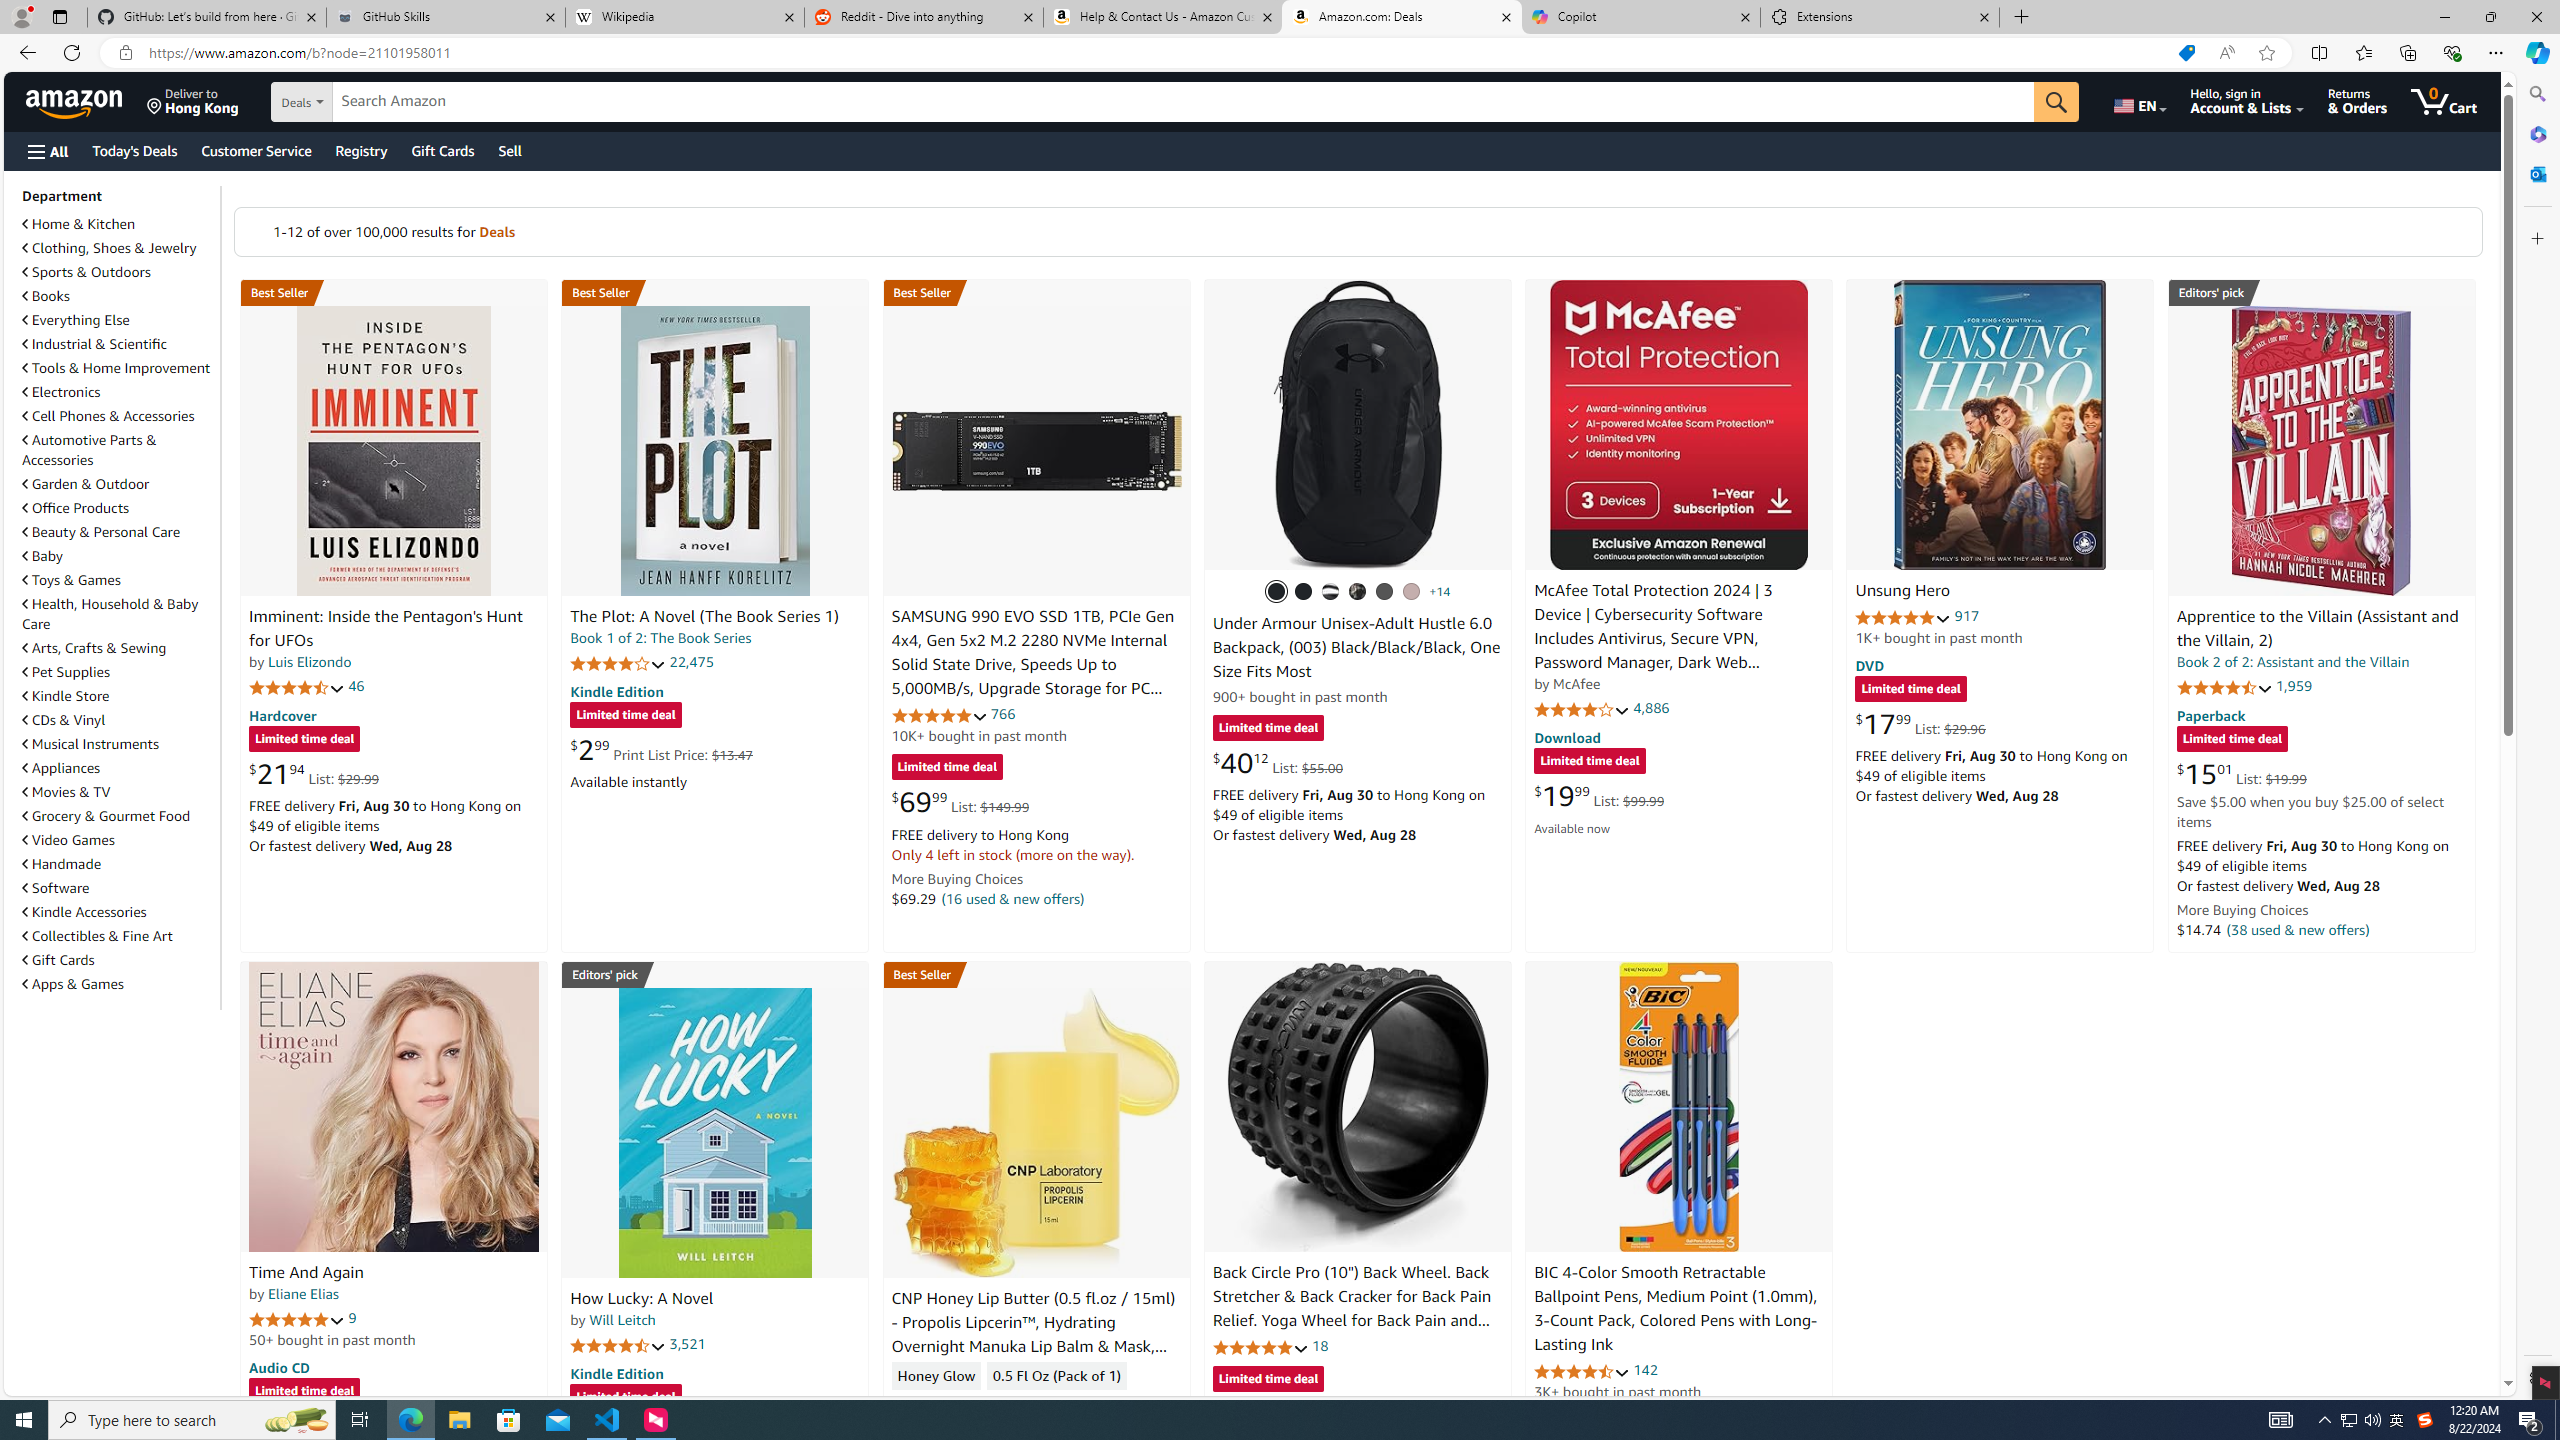  What do you see at coordinates (306, 1272) in the screenshot?
I see `Time And Again` at bounding box center [306, 1272].